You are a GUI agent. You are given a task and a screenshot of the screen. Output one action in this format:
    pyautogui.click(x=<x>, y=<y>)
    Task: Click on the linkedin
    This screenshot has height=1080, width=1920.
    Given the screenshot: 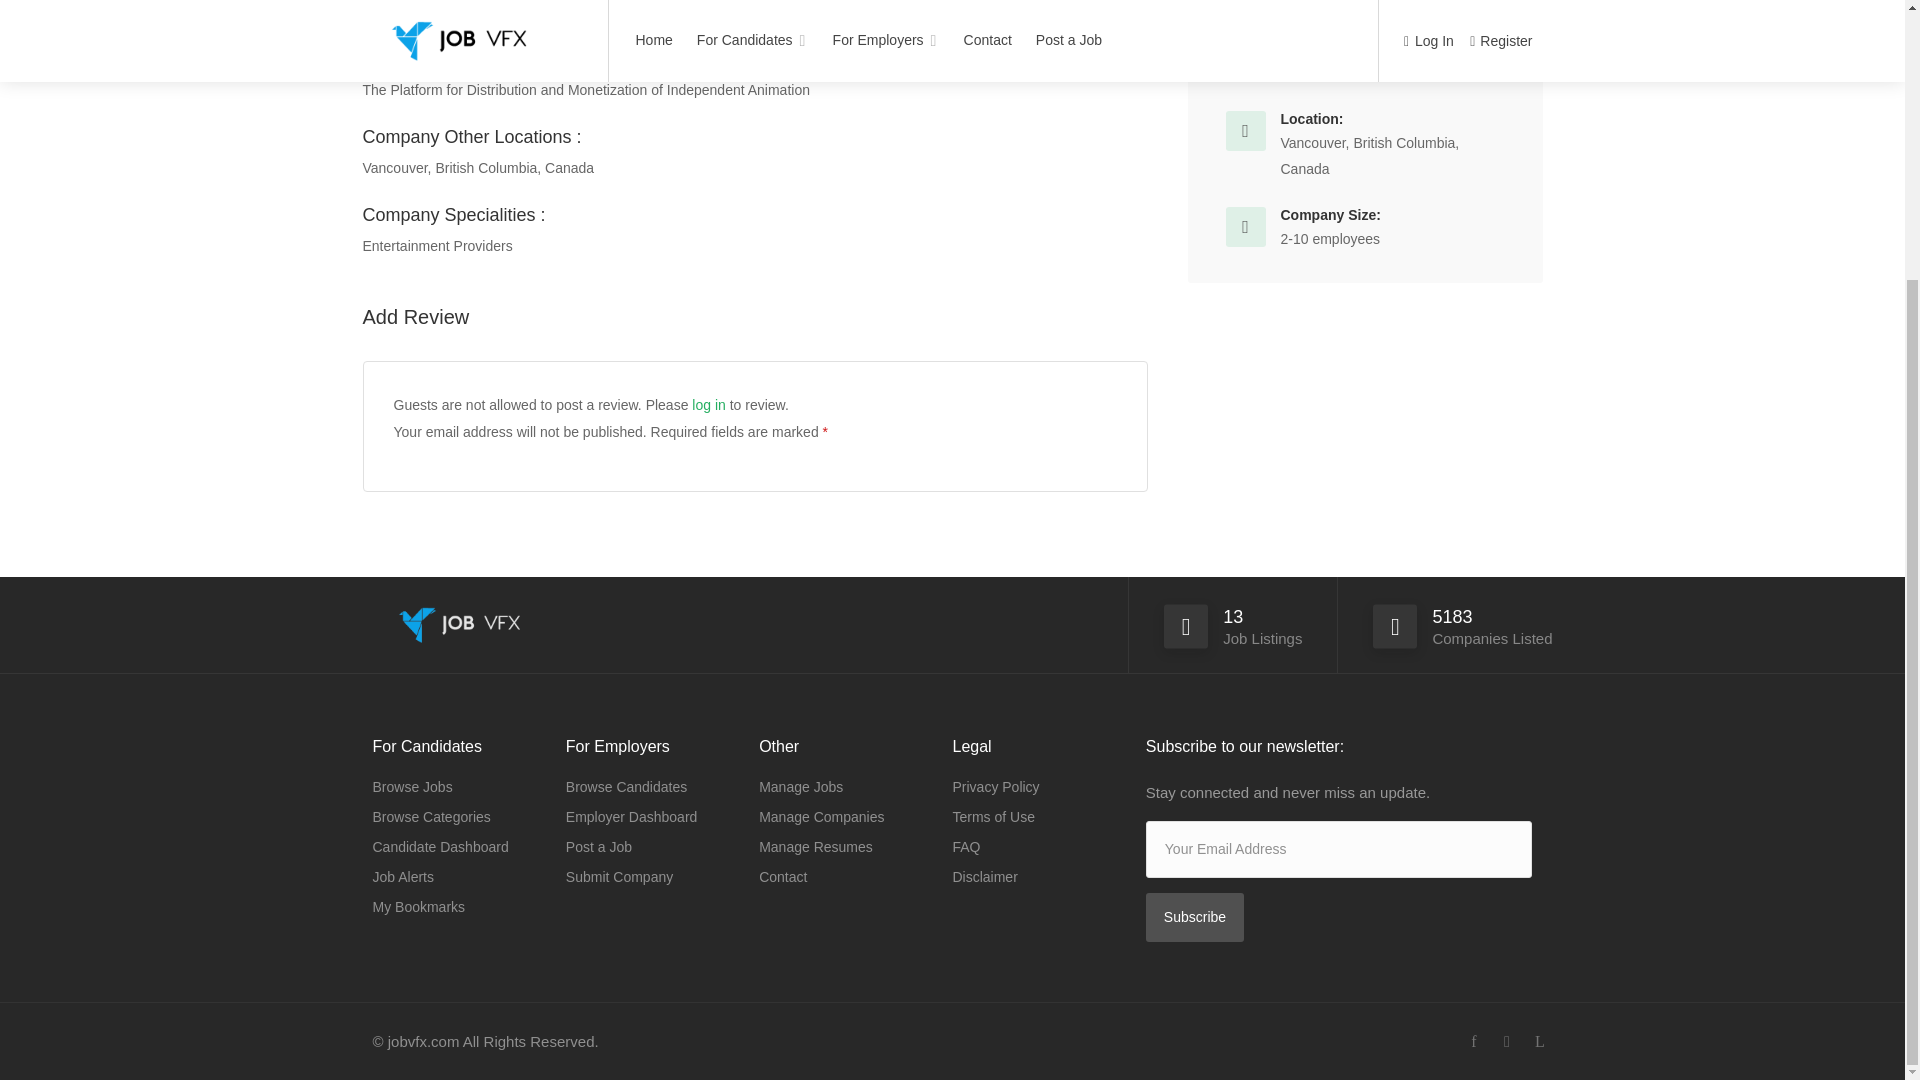 What is the action you would take?
    pyautogui.click(x=1540, y=1042)
    